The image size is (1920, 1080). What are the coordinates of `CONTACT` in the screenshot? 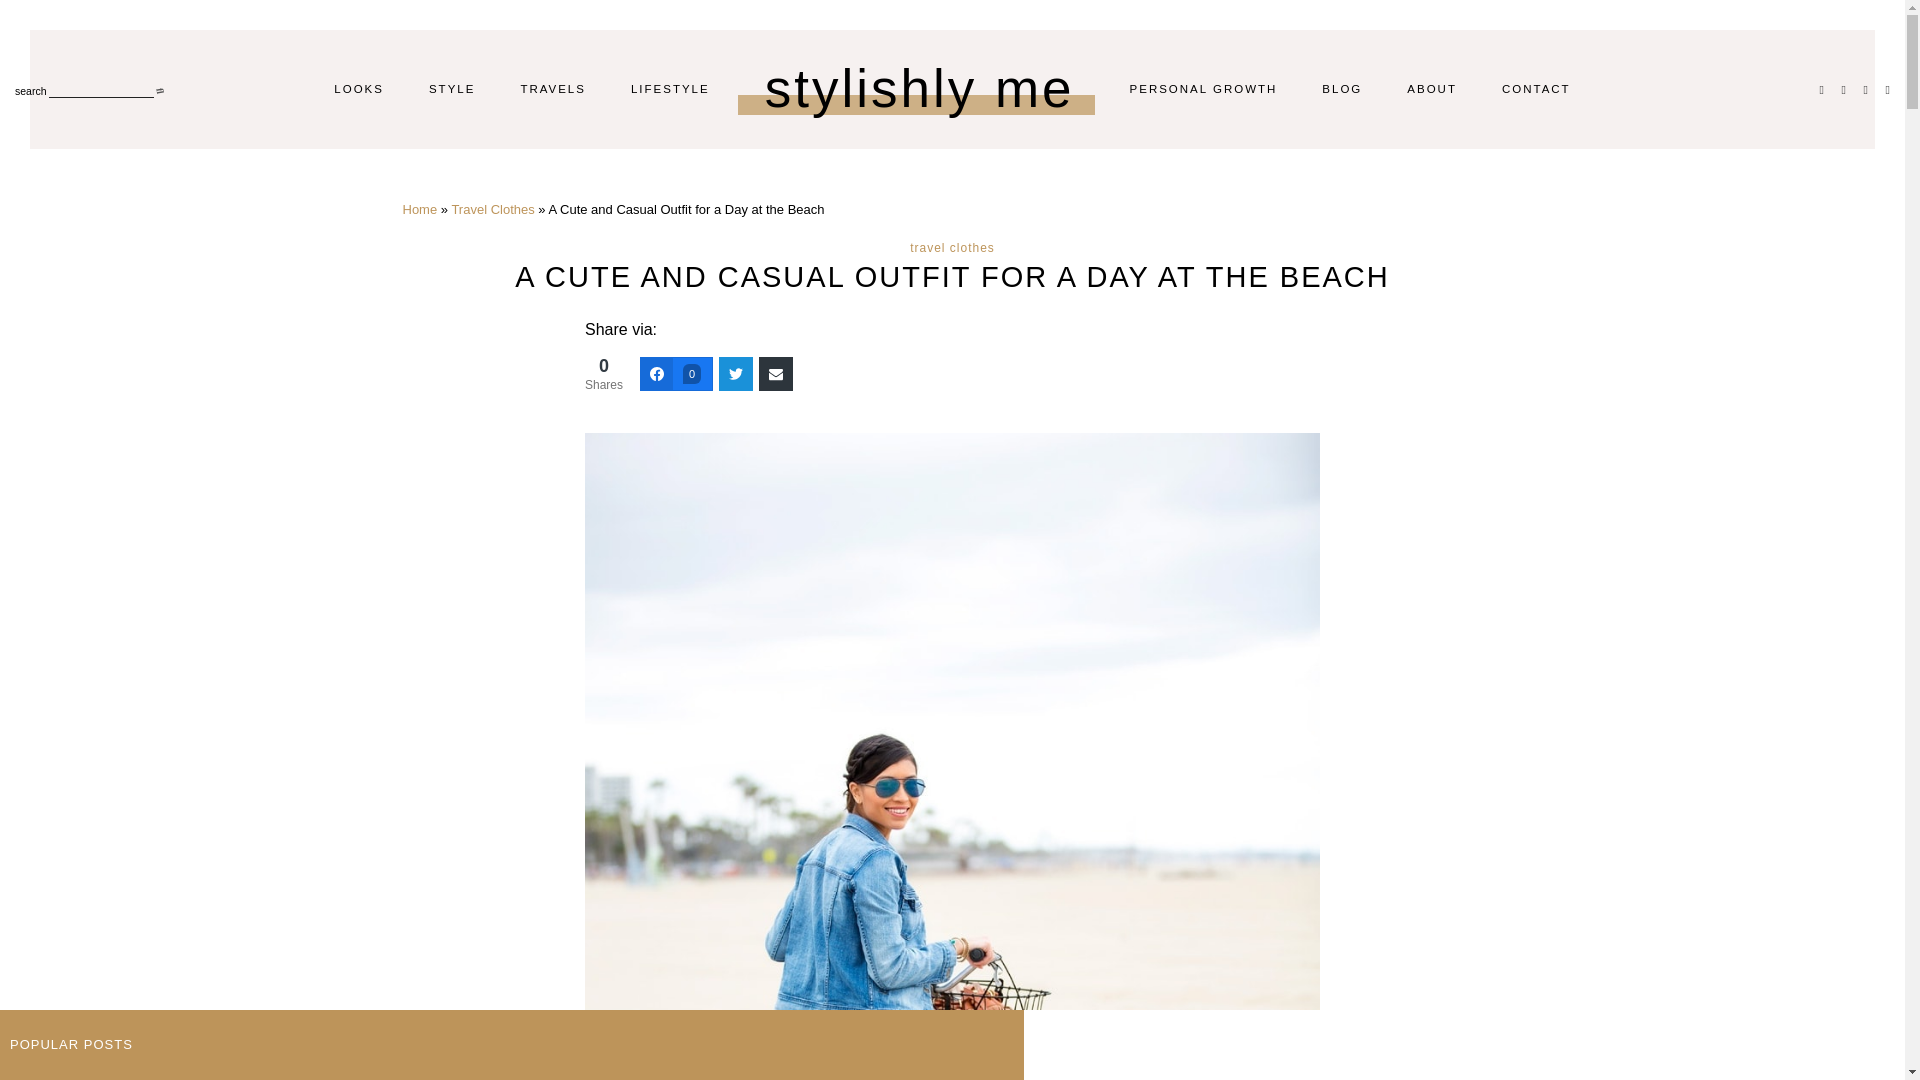 It's located at (1536, 89).